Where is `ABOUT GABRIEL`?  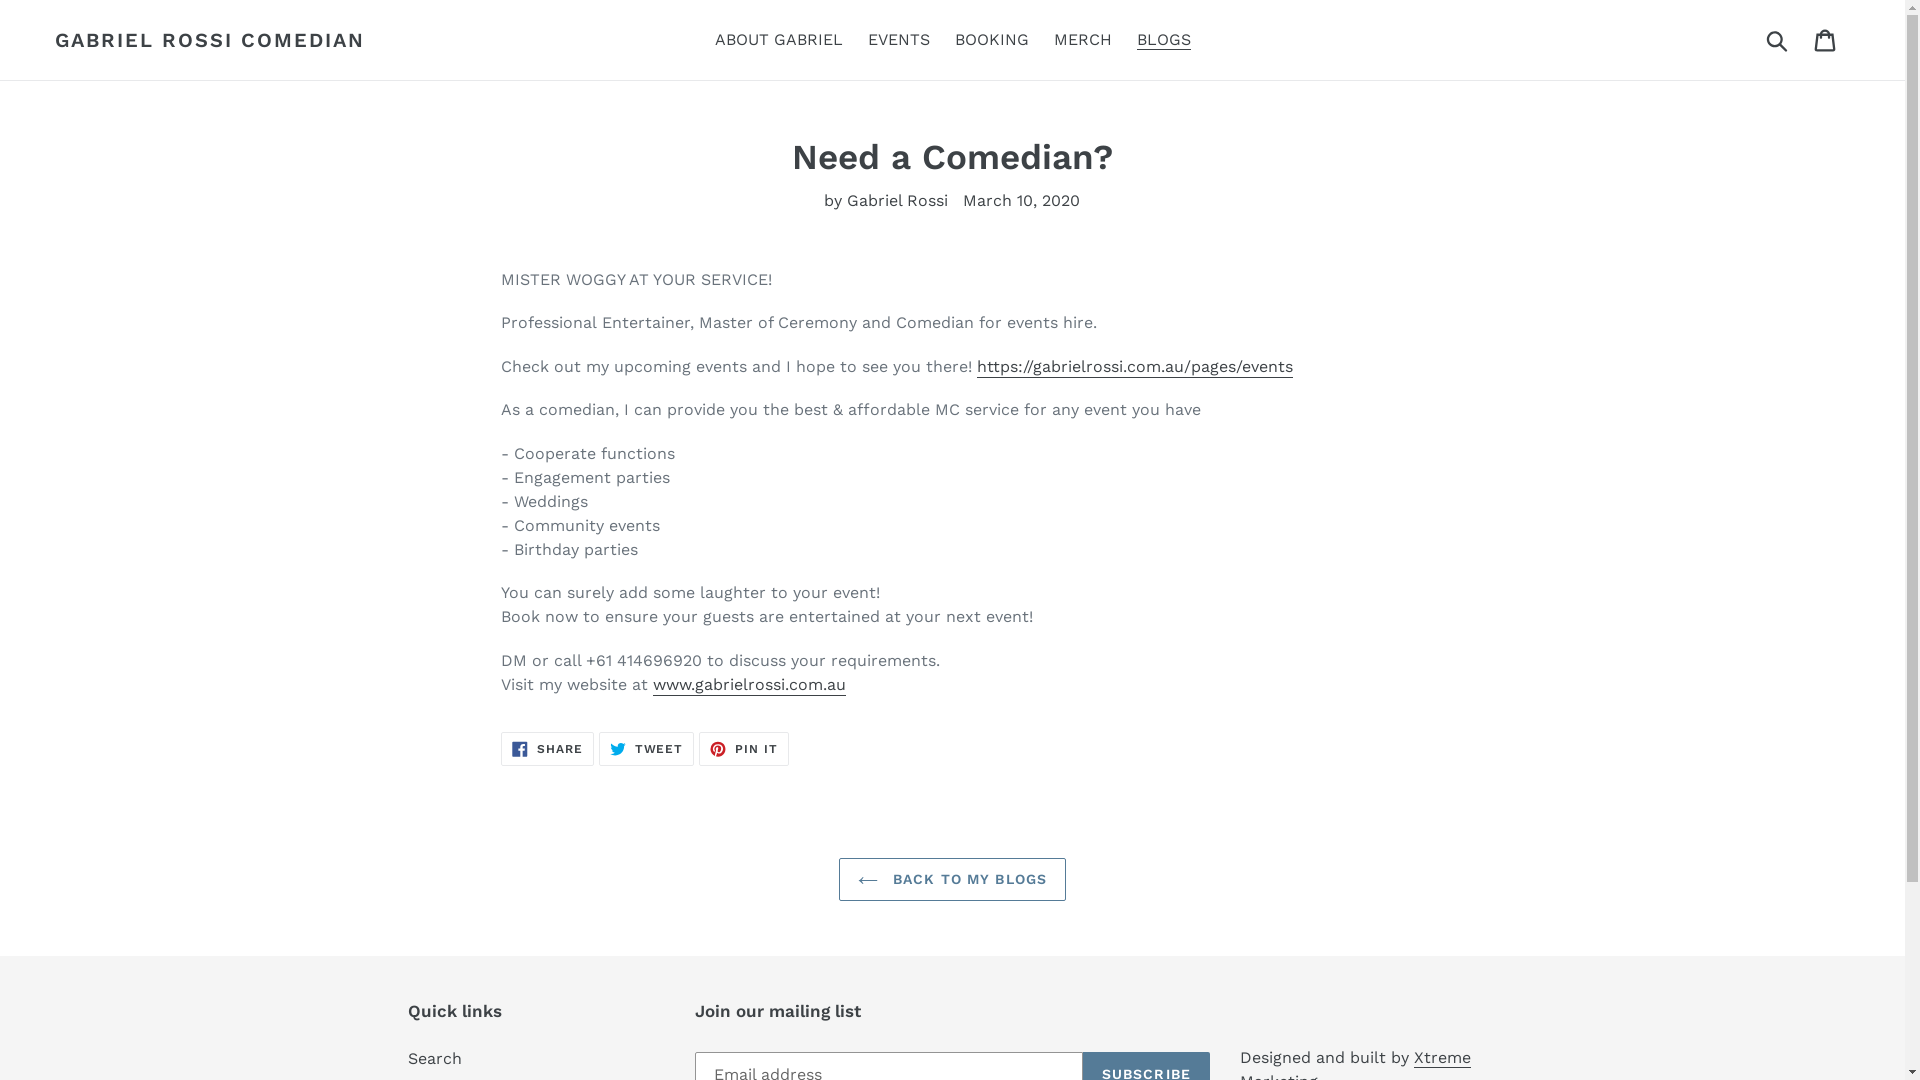
ABOUT GABRIEL is located at coordinates (778, 40).